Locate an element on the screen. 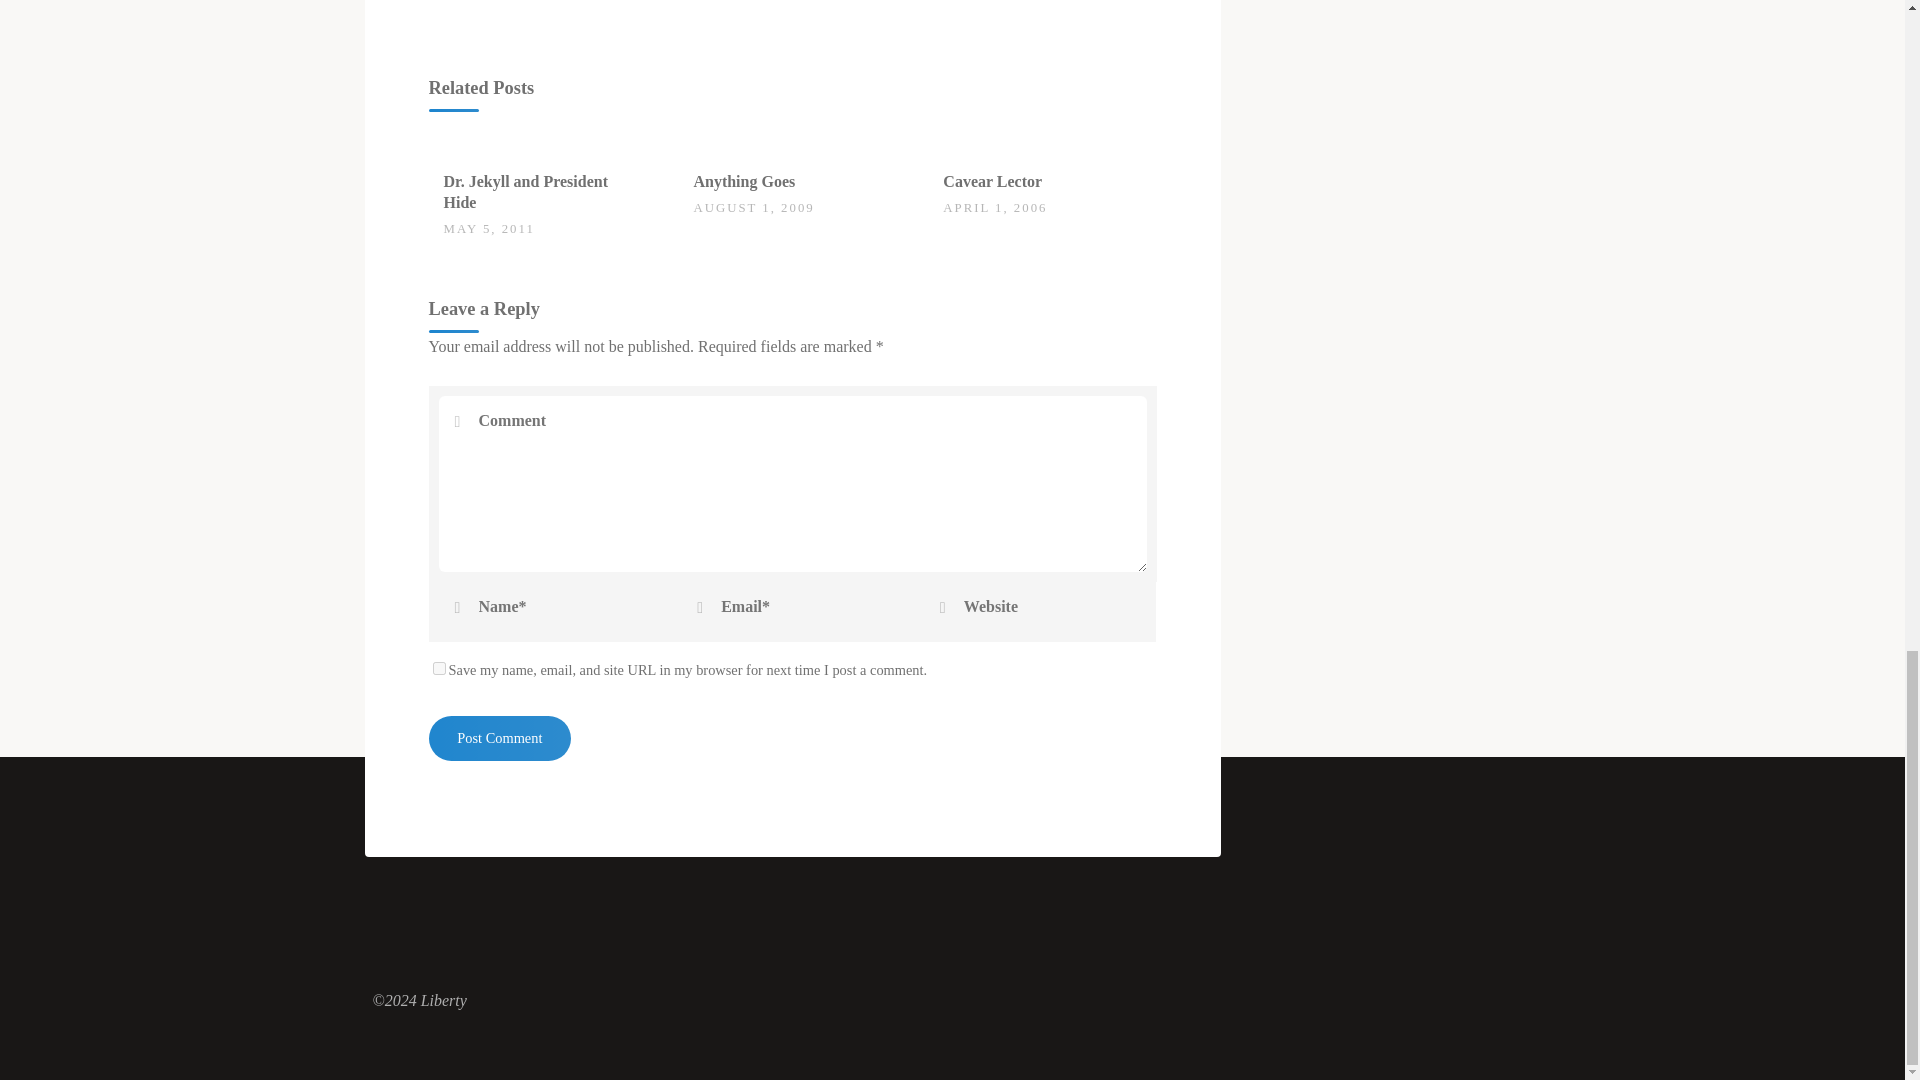  0 is located at coordinates (454, 171).